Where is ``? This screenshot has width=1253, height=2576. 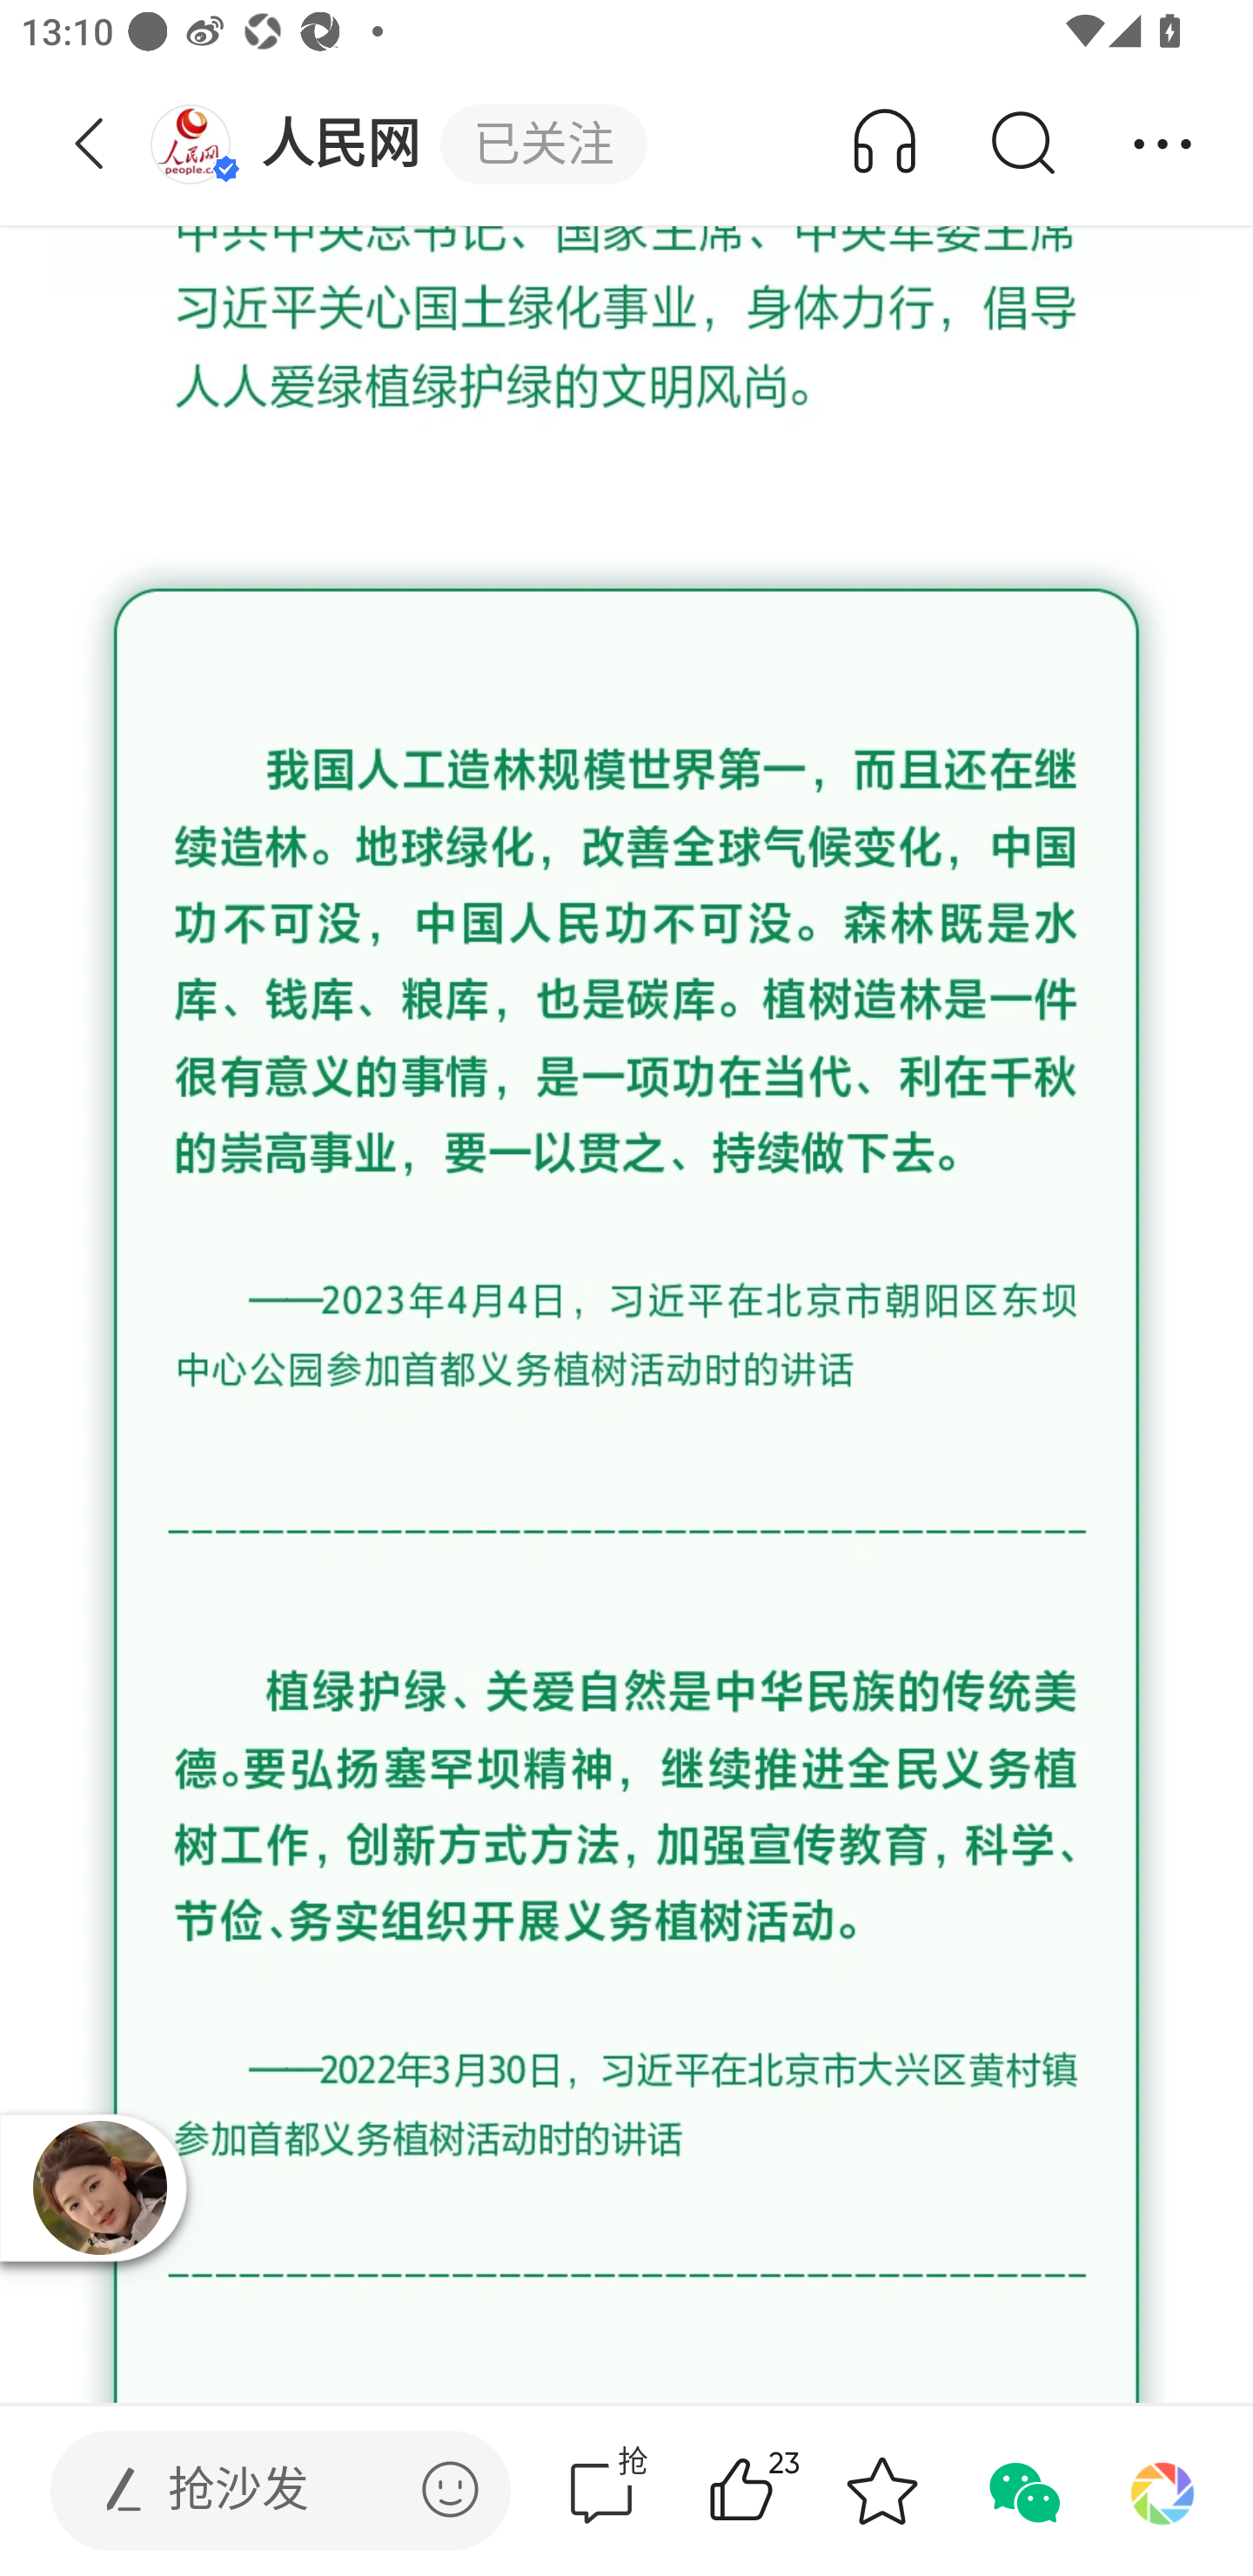  is located at coordinates (450, 2489).